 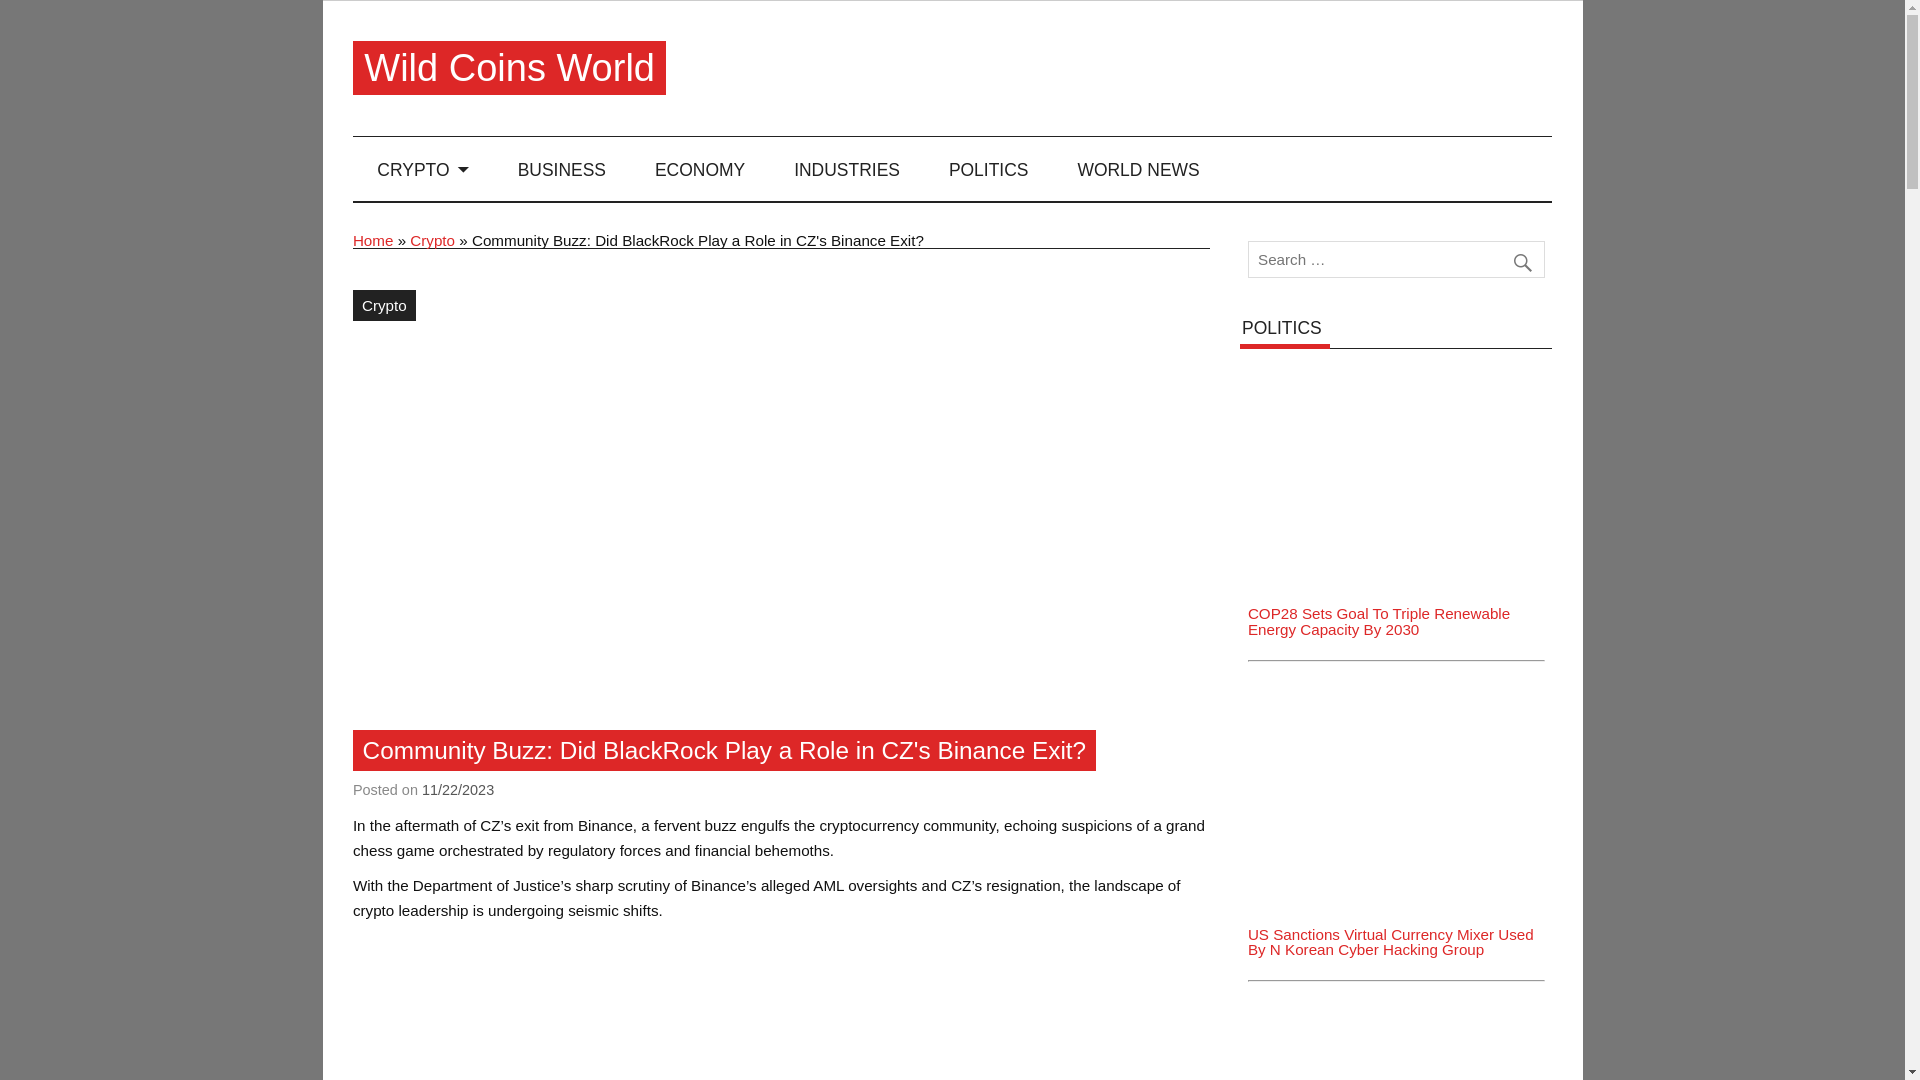 What do you see at coordinates (1138, 168) in the screenshot?
I see `WORLD NEWS` at bounding box center [1138, 168].